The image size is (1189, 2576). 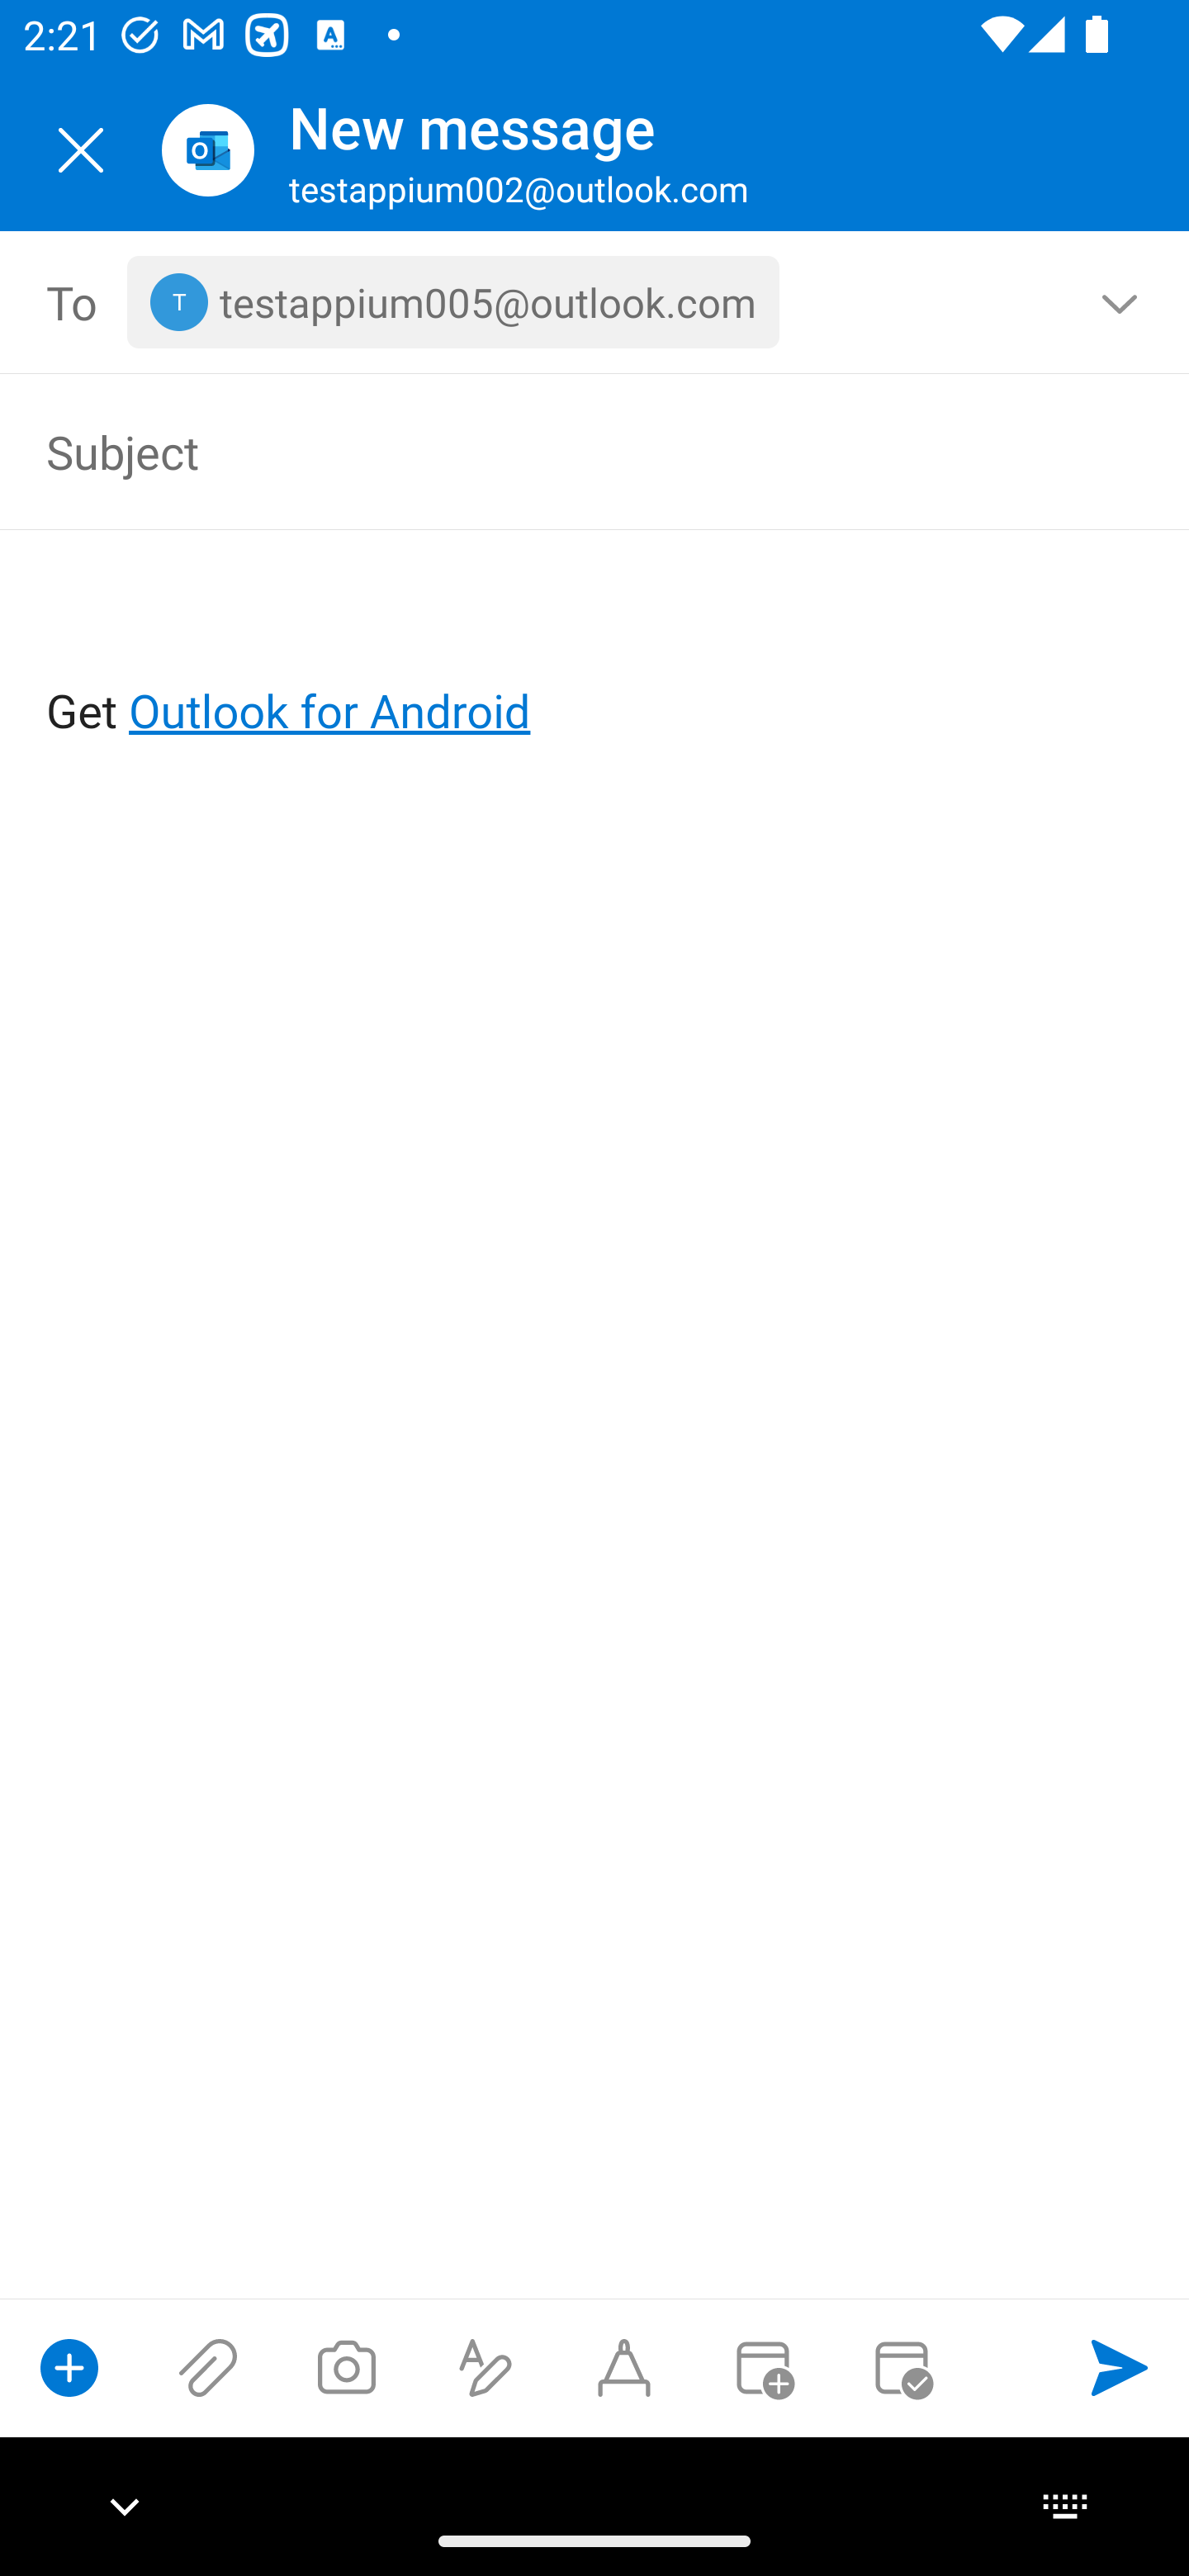 I want to click on Show compose options, so click(x=69, y=2367).